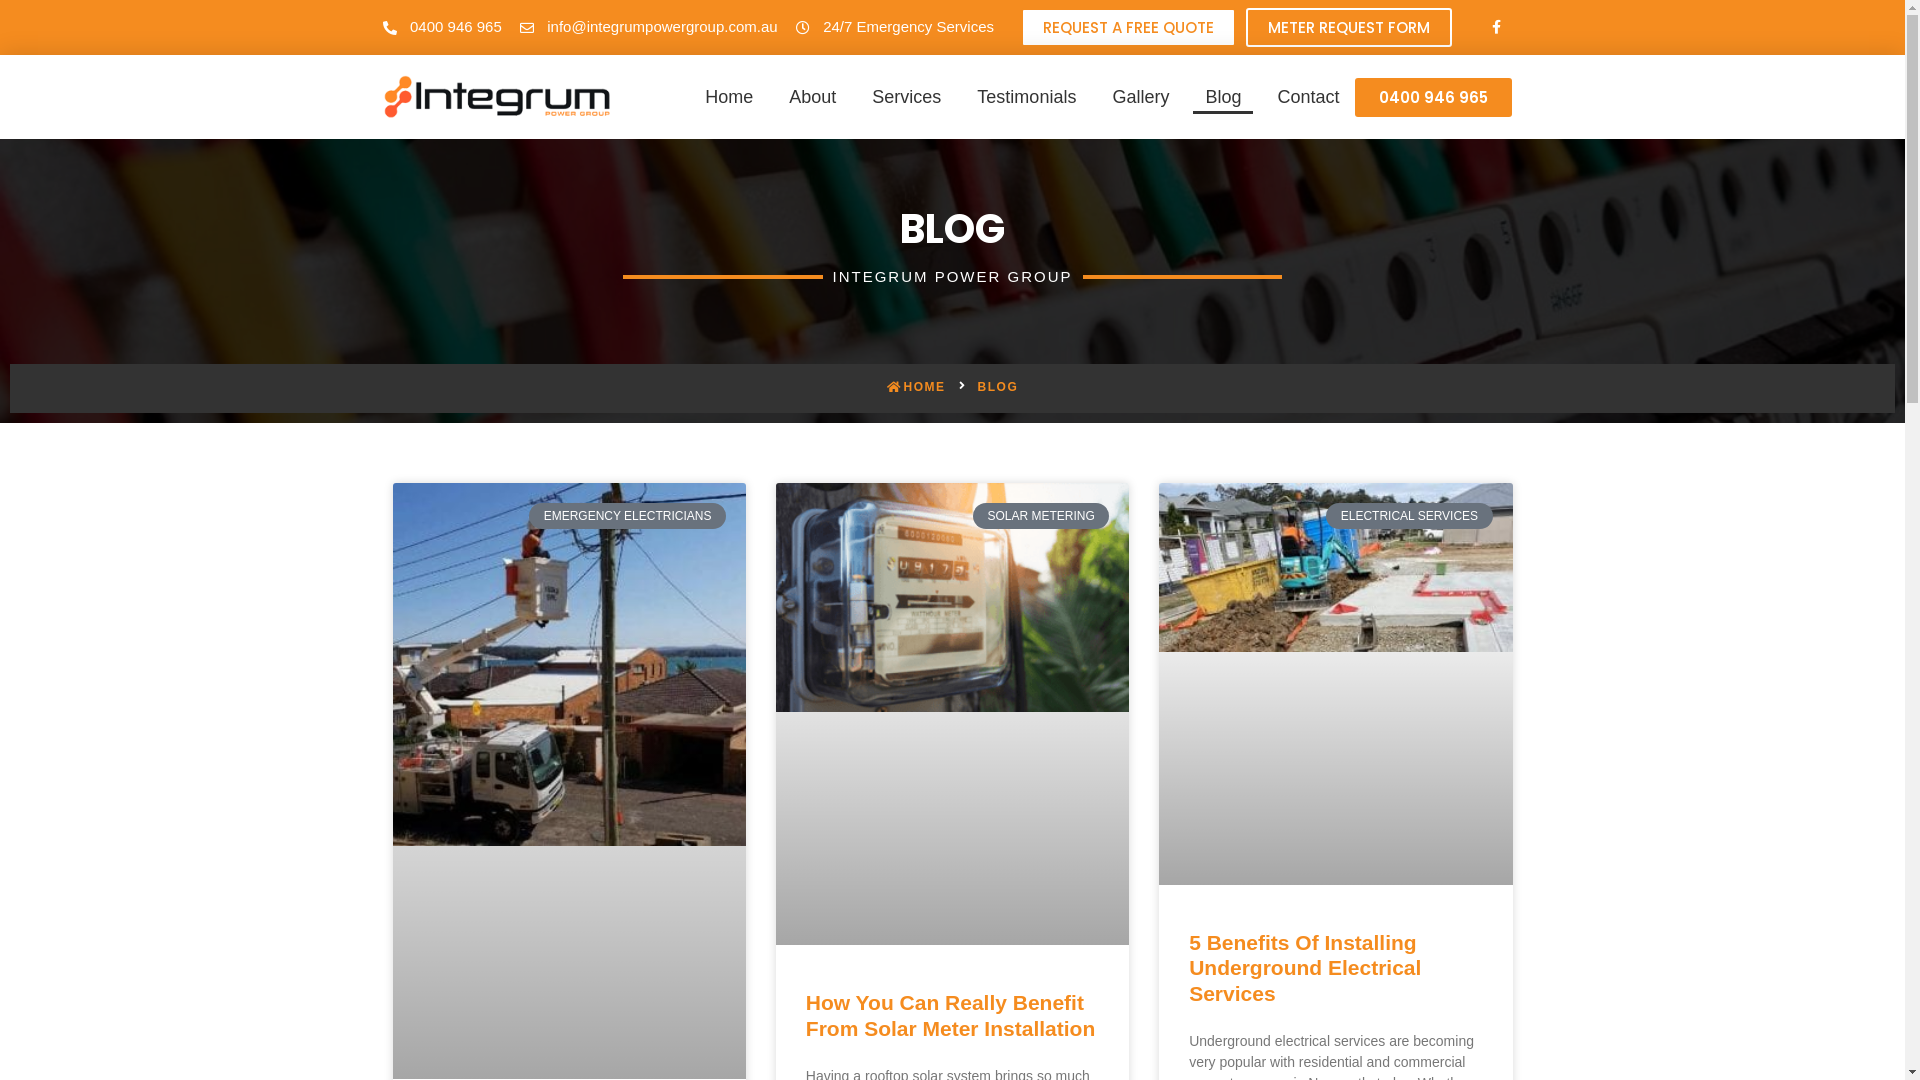 The height and width of the screenshot is (1080, 1920). I want to click on 0400 946 965, so click(442, 27).